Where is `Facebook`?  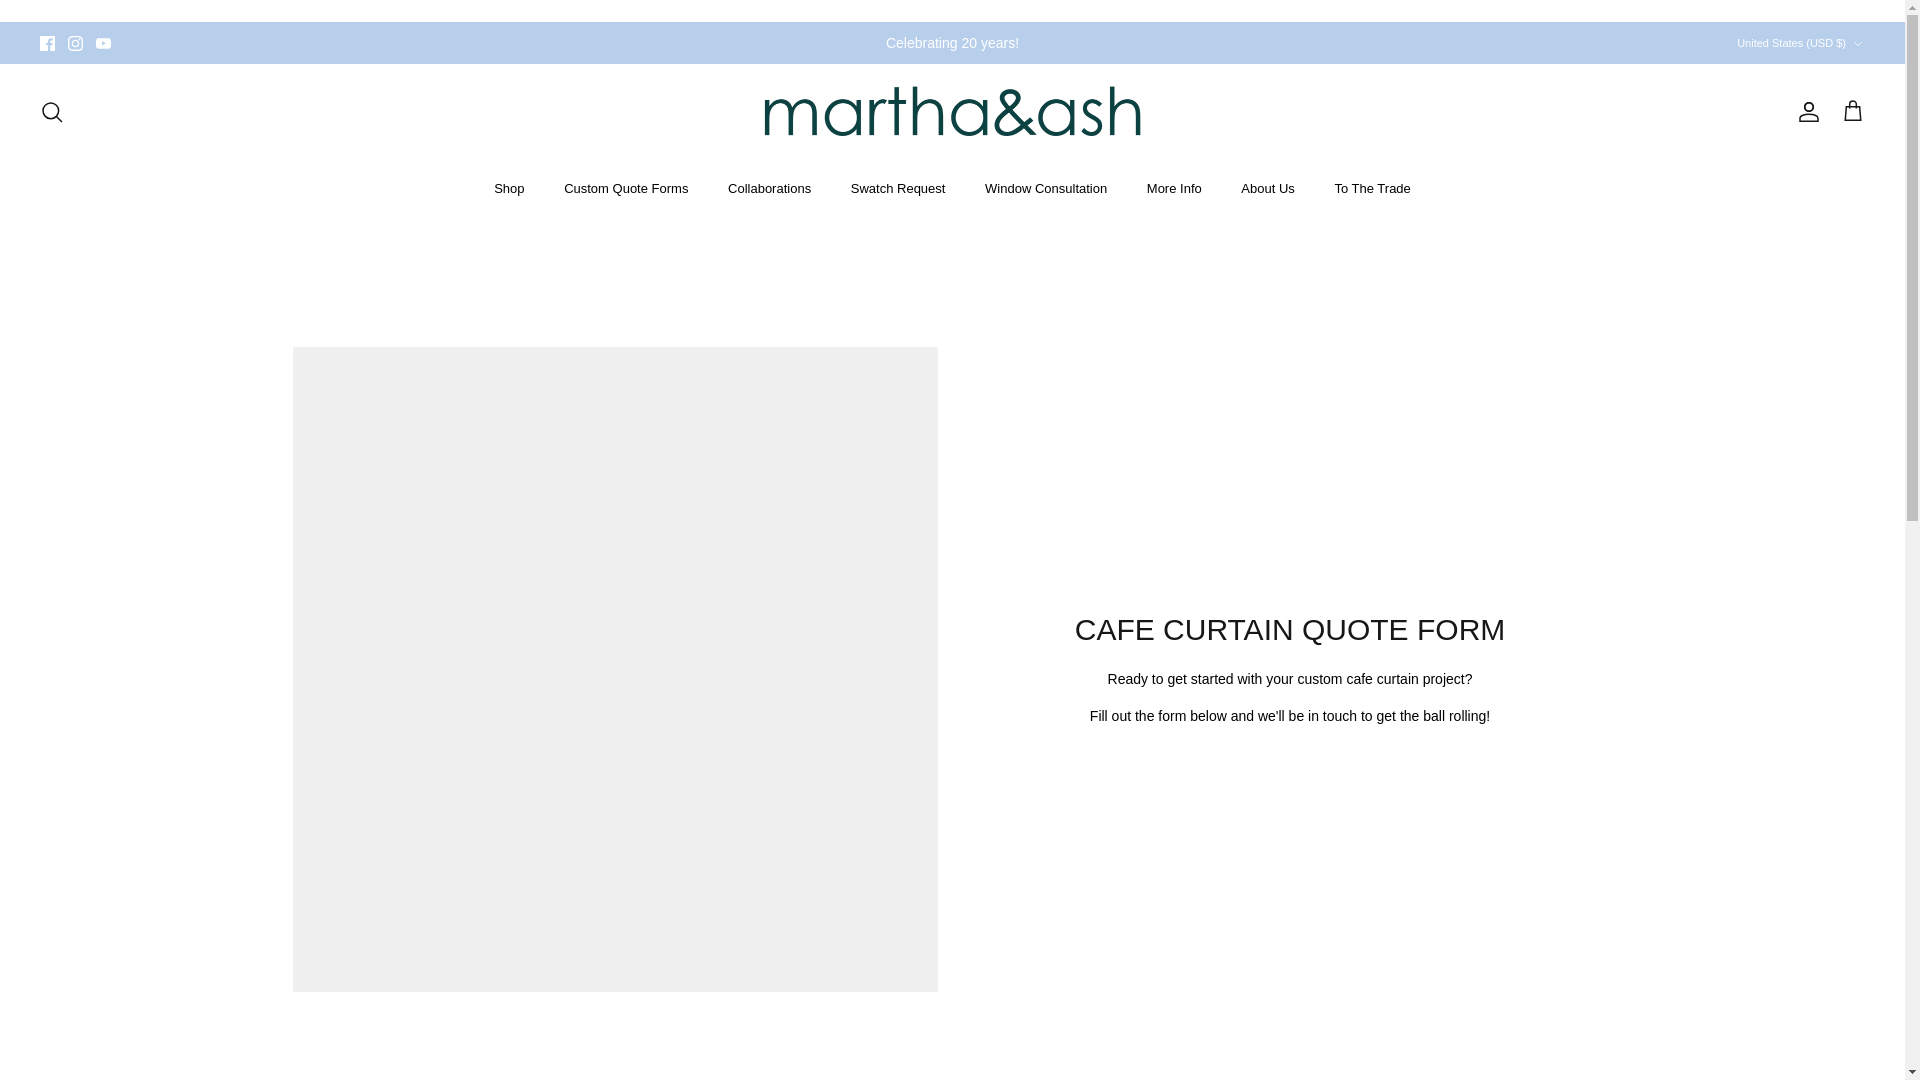 Facebook is located at coordinates (48, 42).